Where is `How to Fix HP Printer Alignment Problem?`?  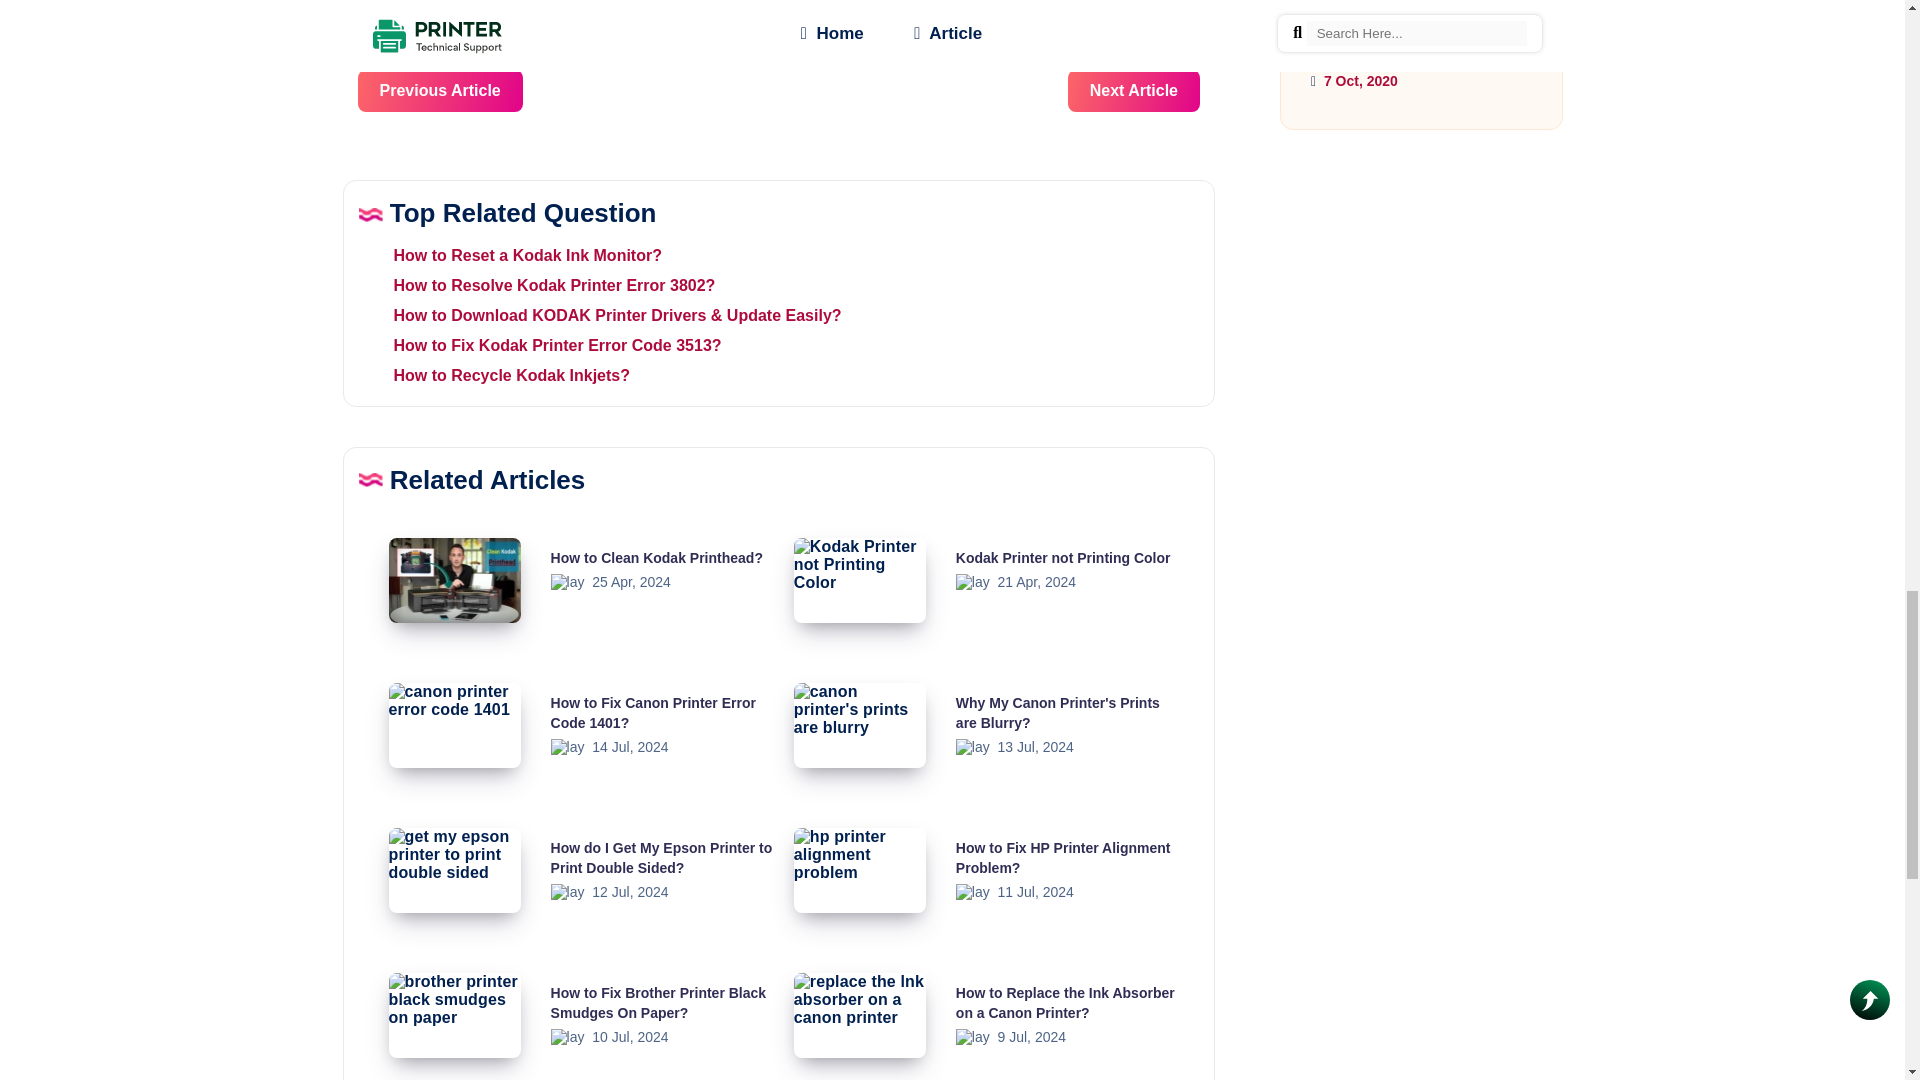
How to Fix HP Printer Alignment Problem? is located at coordinates (1064, 858).